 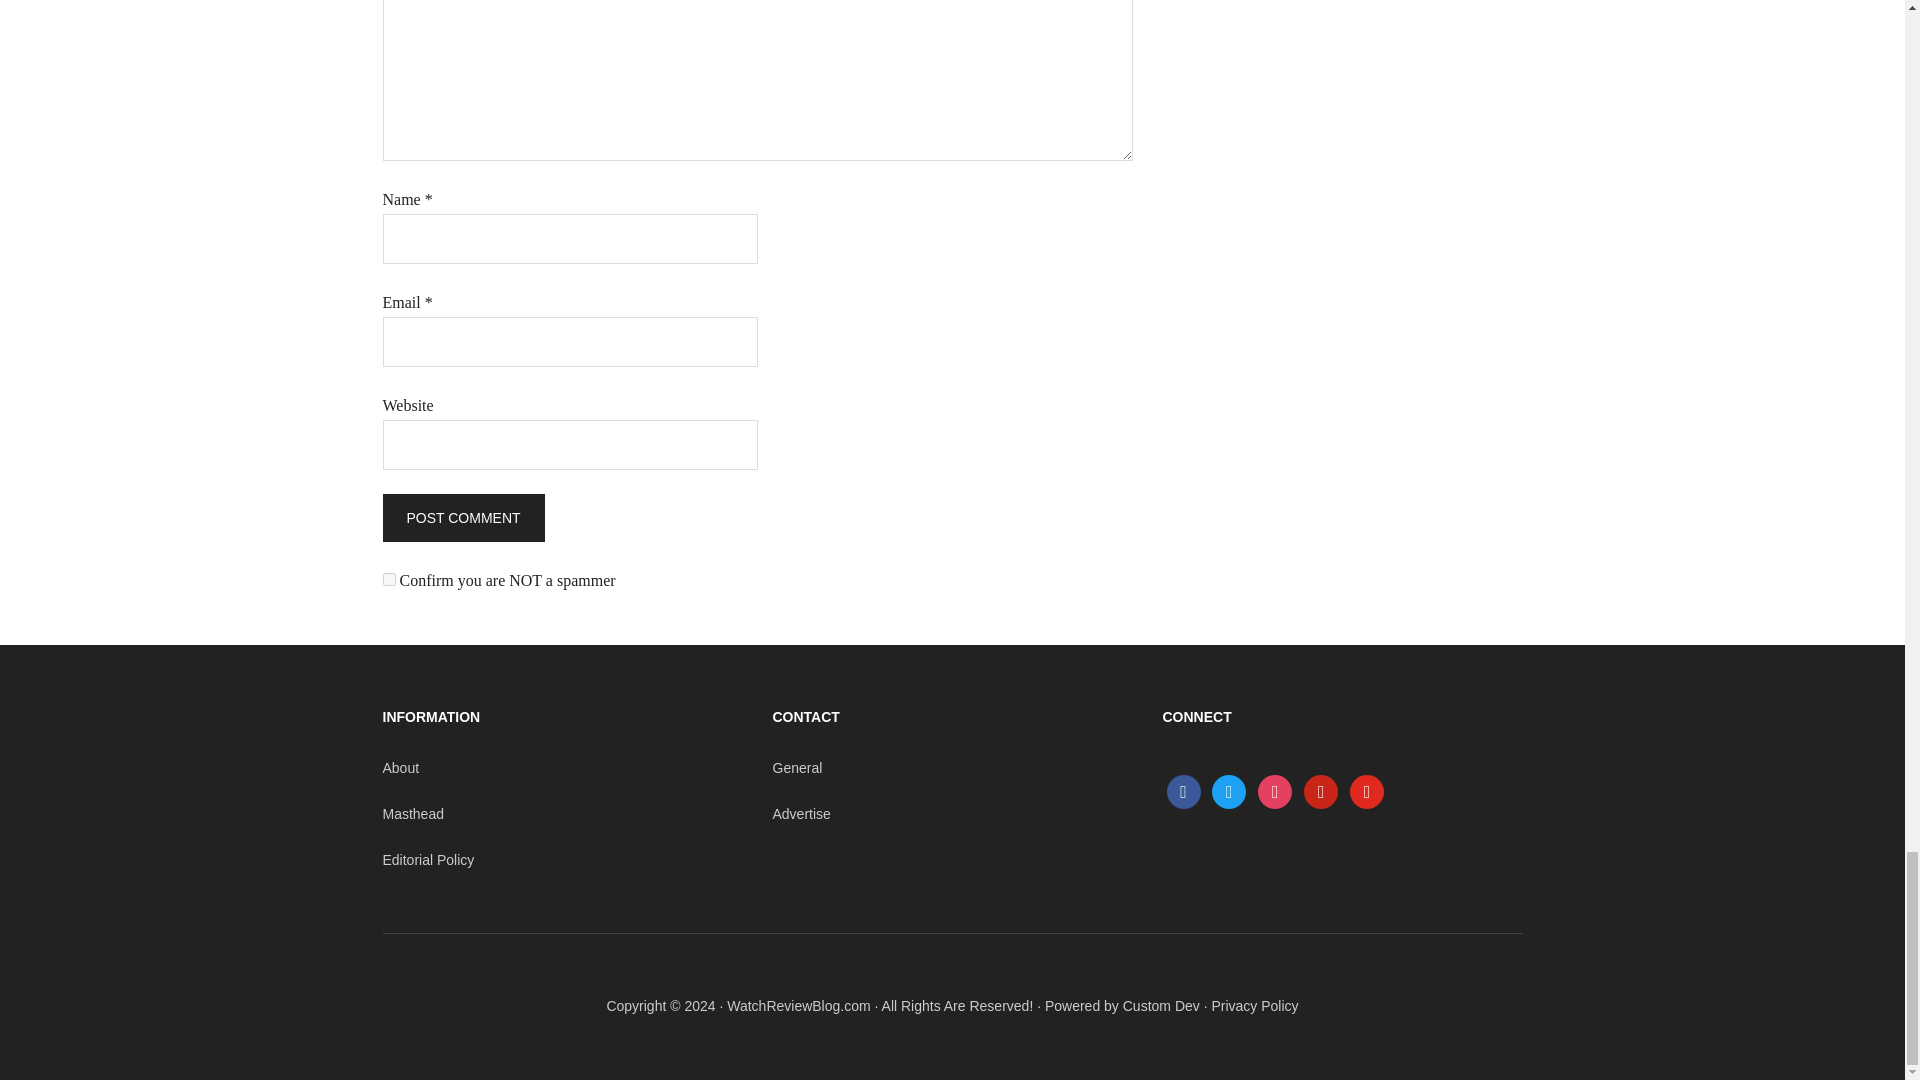 What do you see at coordinates (462, 518) in the screenshot?
I see `Post Comment` at bounding box center [462, 518].